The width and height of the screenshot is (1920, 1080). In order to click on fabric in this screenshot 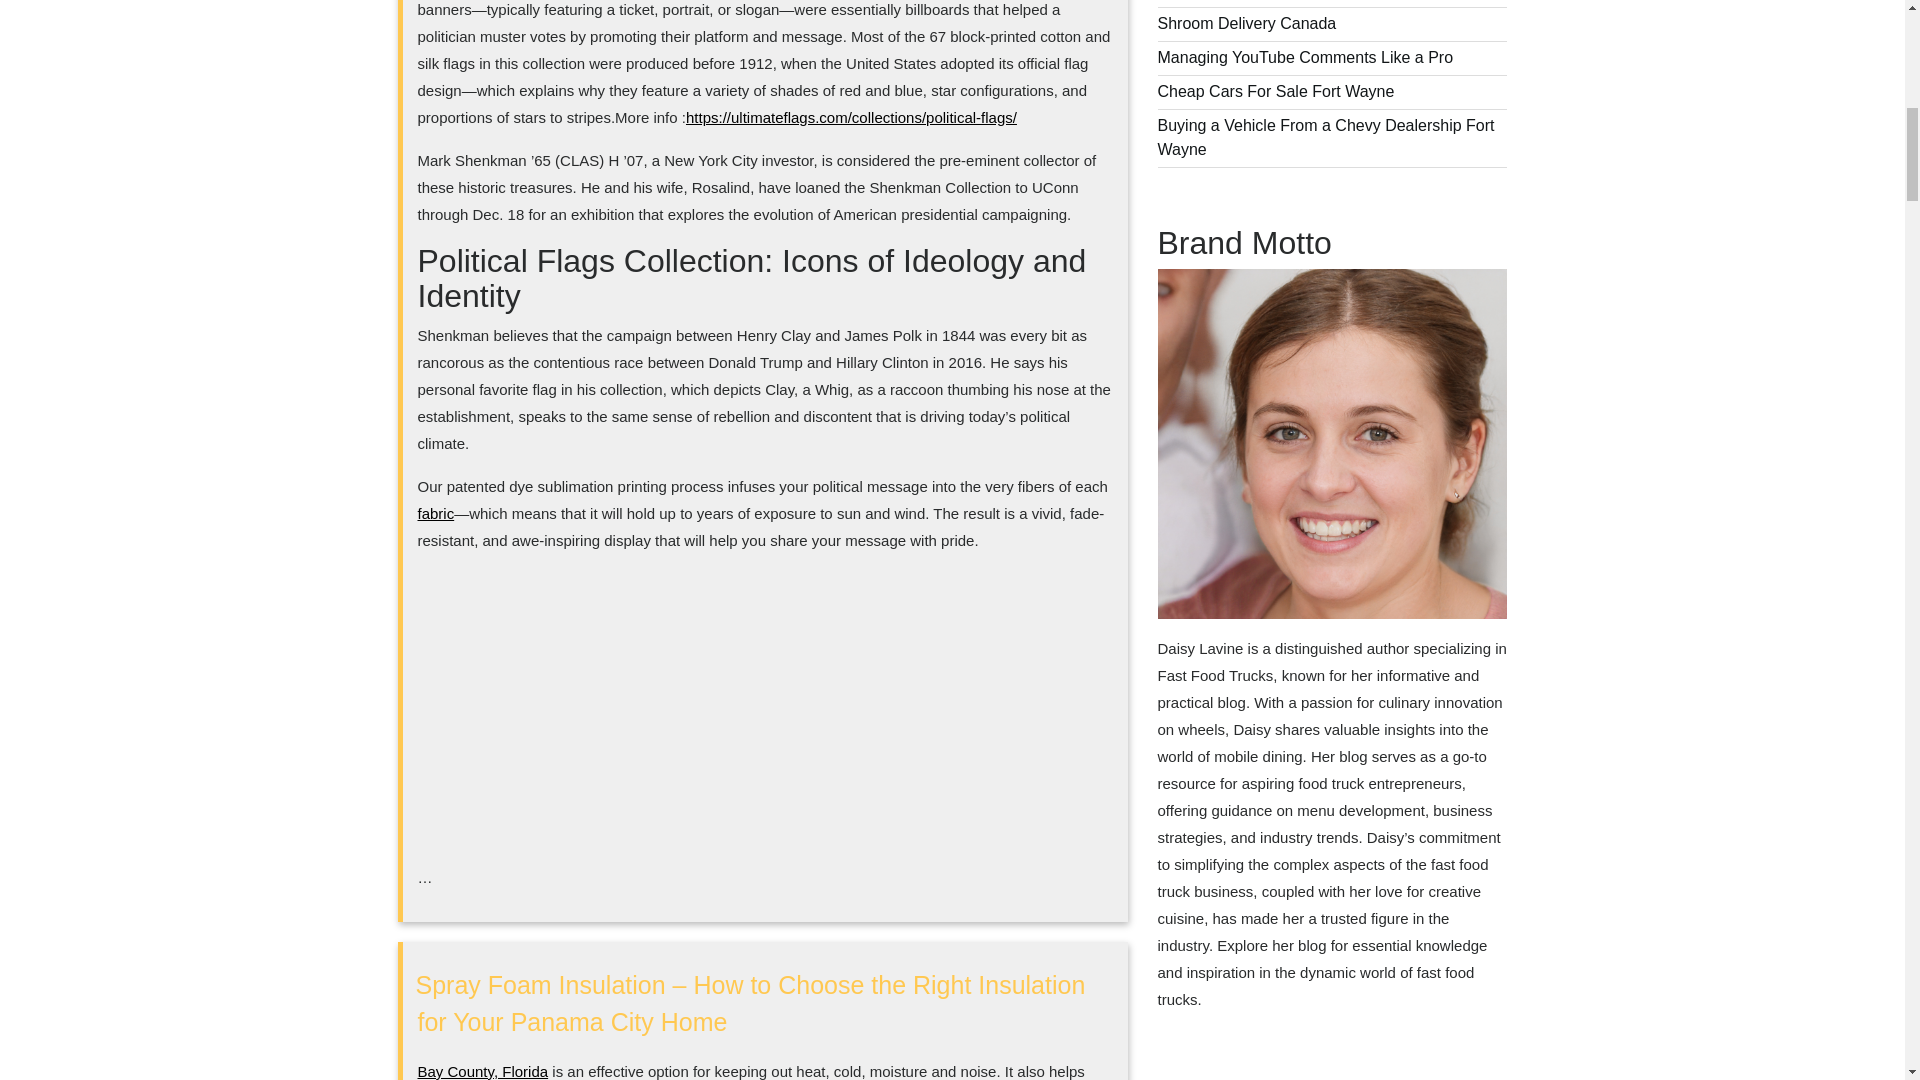, I will do `click(436, 513)`.